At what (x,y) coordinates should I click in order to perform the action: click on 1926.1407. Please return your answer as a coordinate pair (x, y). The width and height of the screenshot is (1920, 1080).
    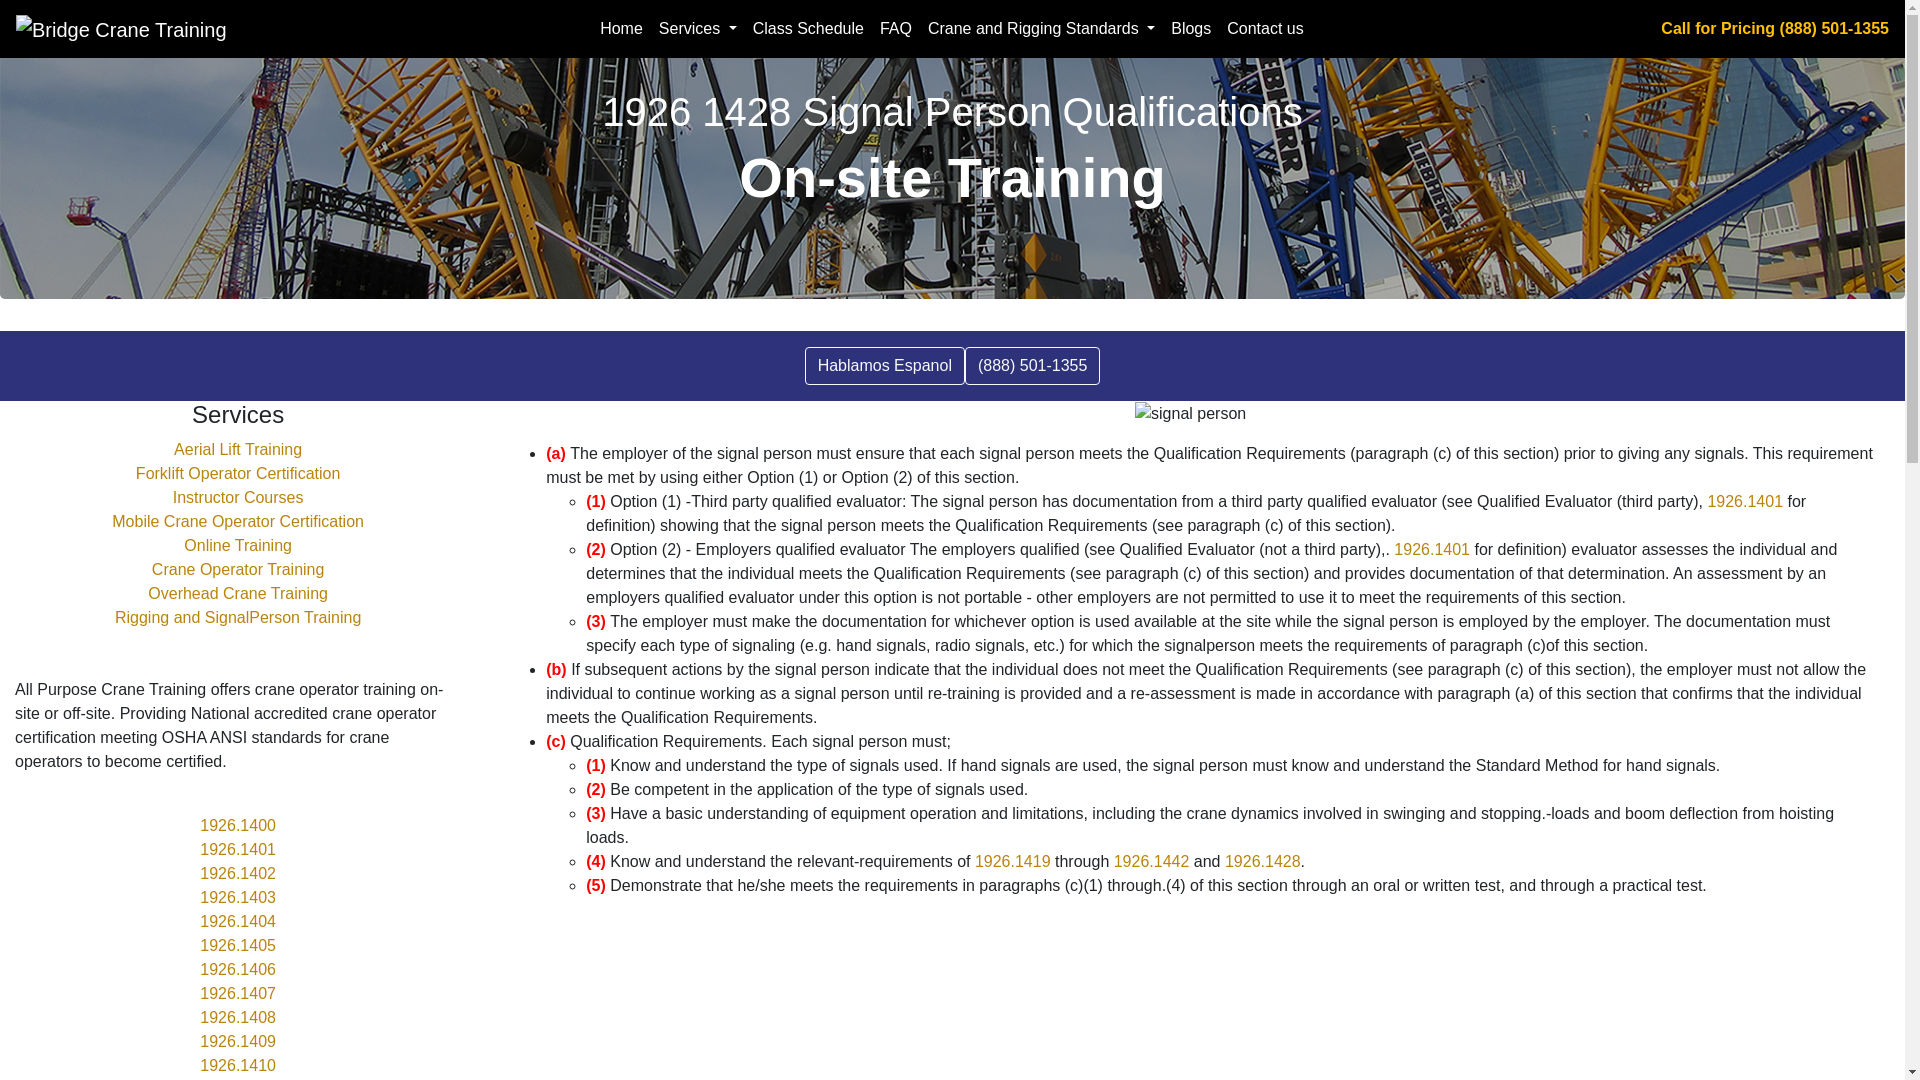
    Looking at the image, I should click on (238, 994).